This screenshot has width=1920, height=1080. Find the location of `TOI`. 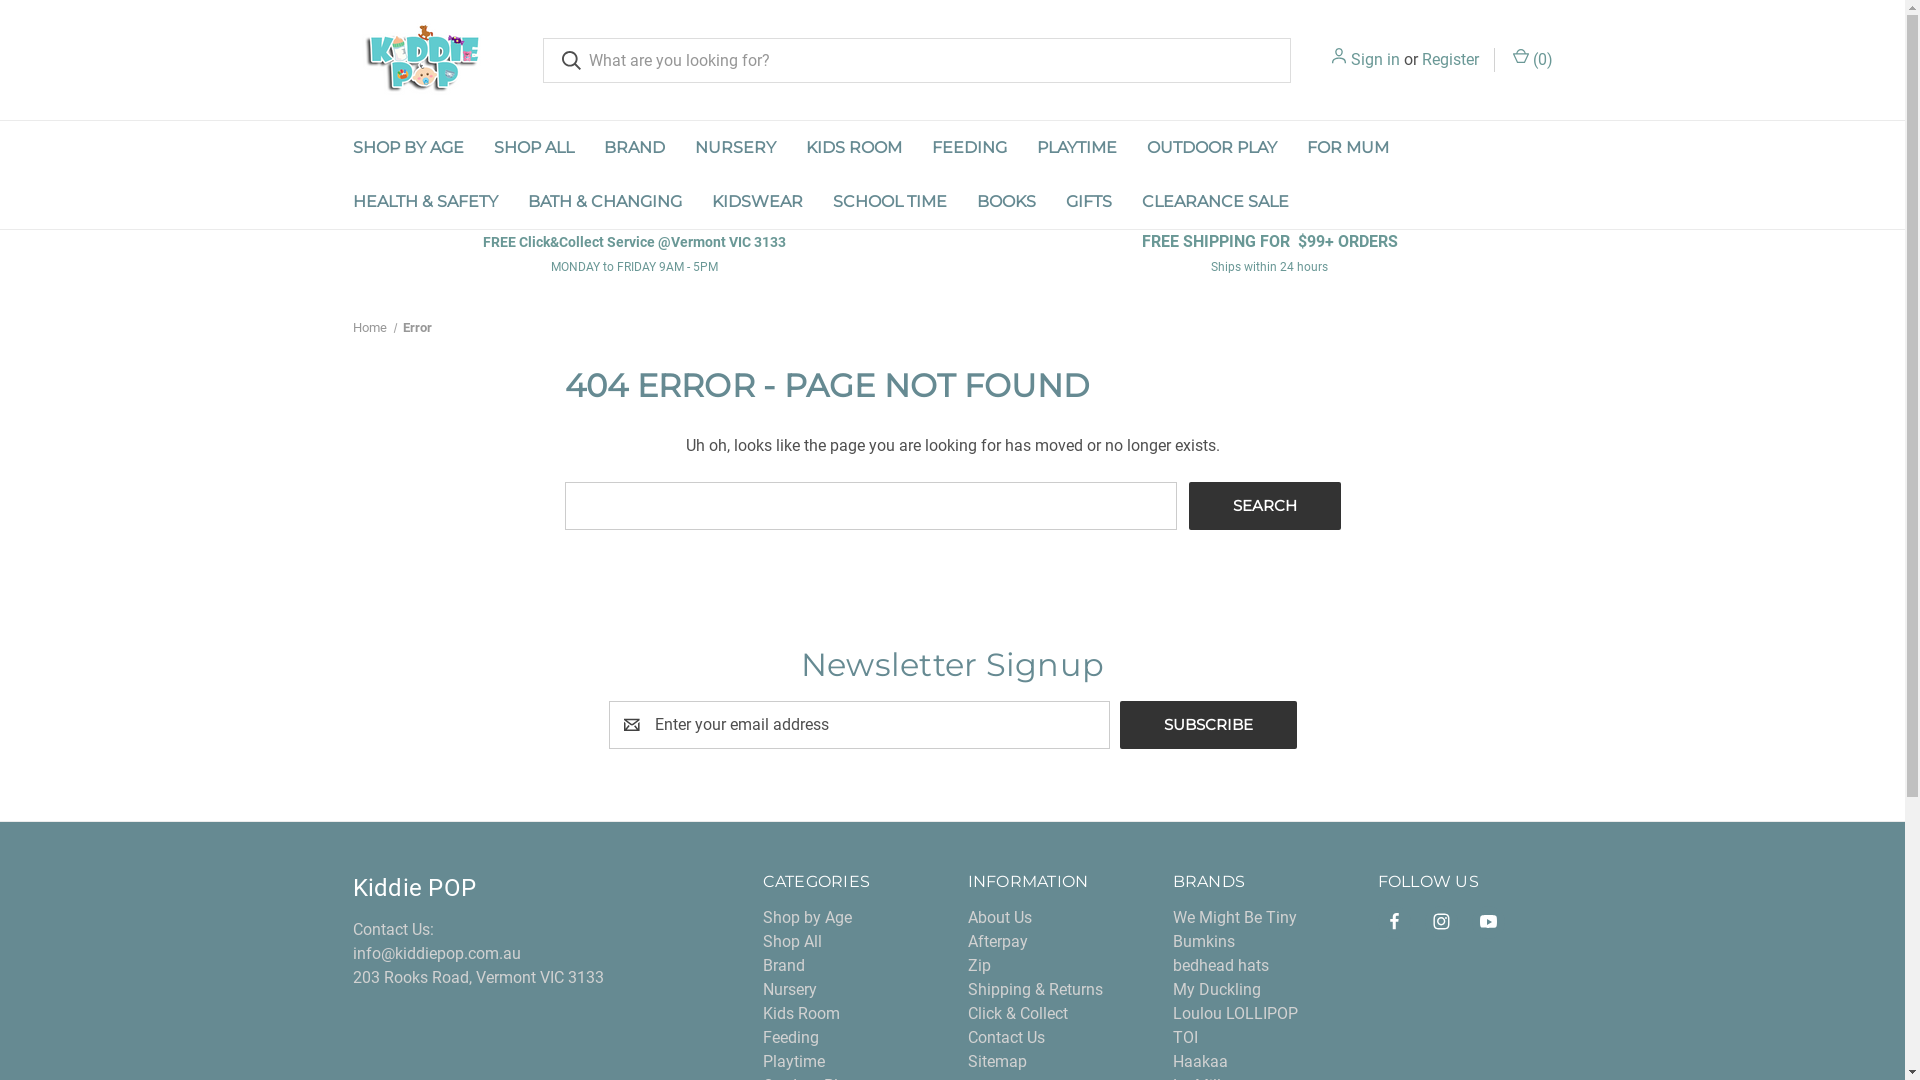

TOI is located at coordinates (1186, 1038).